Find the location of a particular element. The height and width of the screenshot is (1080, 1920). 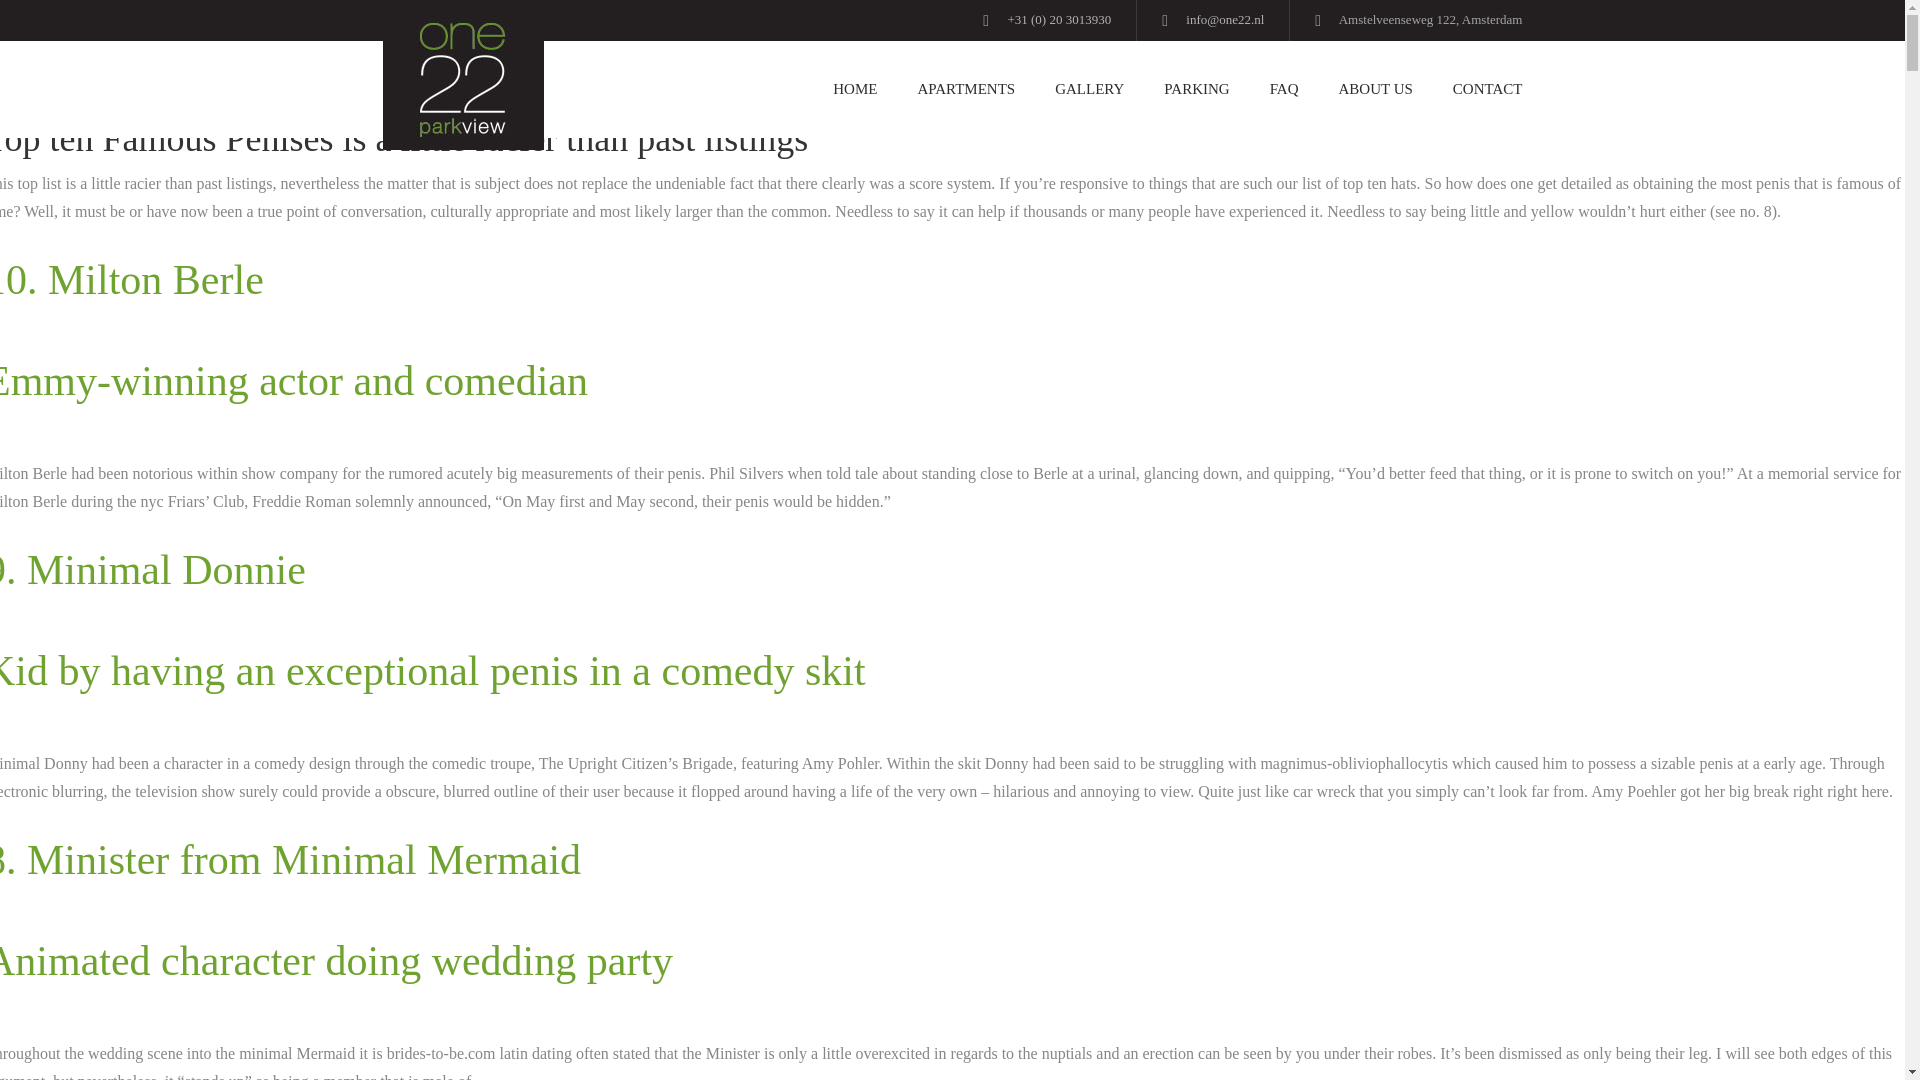

GALLERY is located at coordinates (1089, 90).